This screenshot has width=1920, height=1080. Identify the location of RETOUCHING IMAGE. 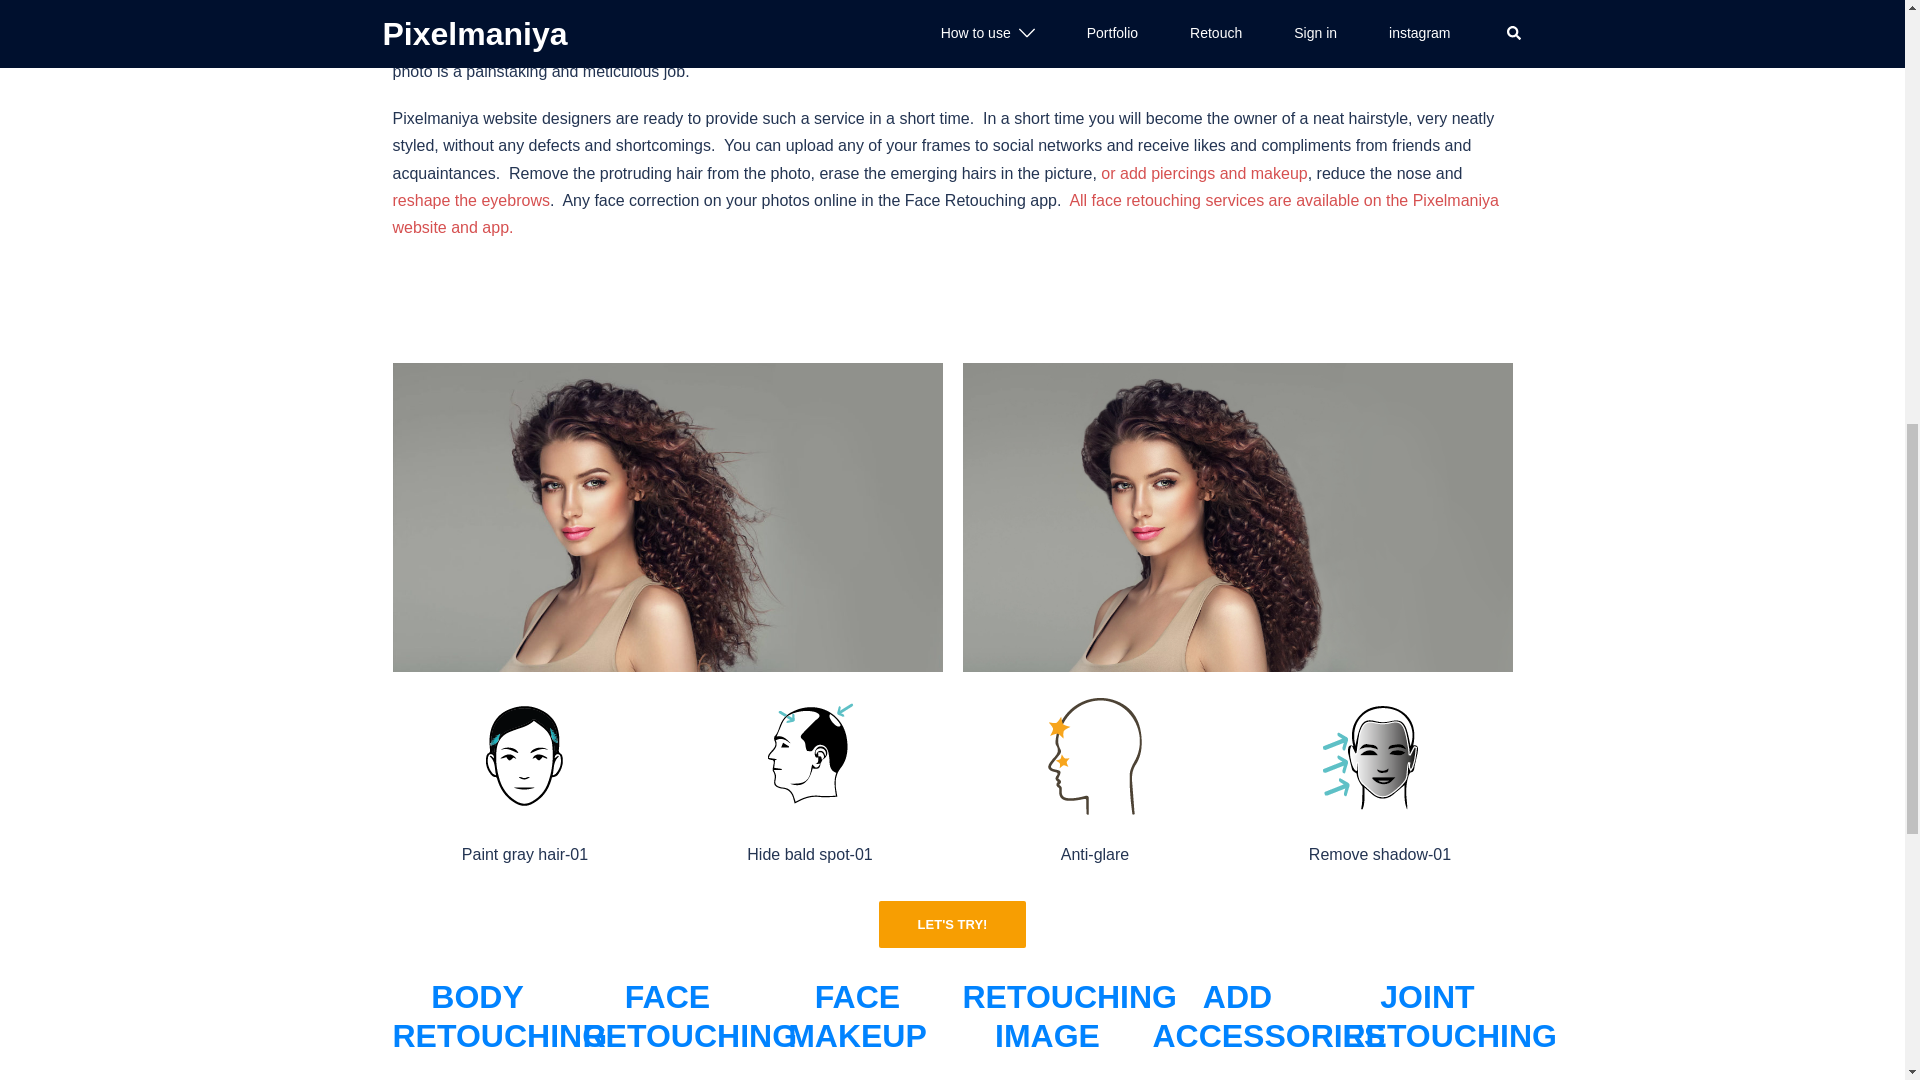
(1046, 1016).